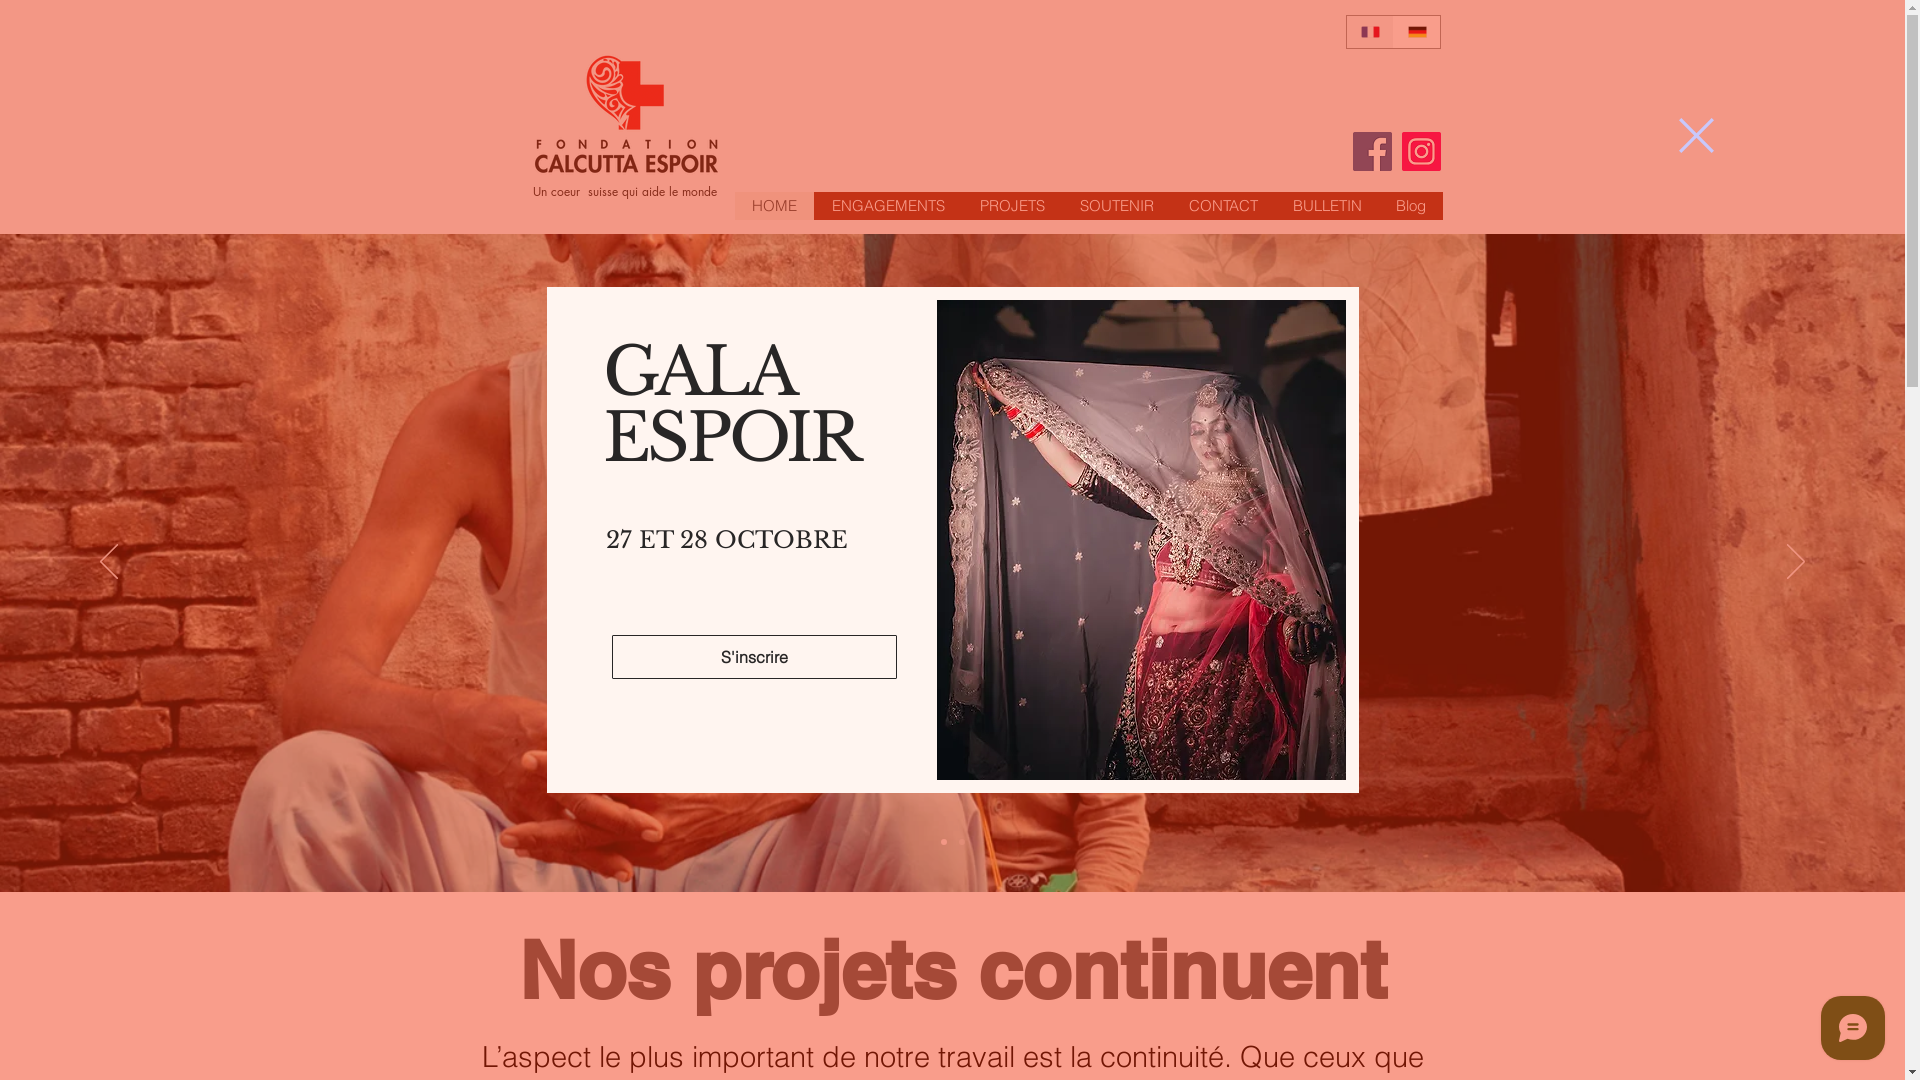 This screenshot has width=1920, height=1080. What do you see at coordinates (888, 206) in the screenshot?
I see `ENGAGEMENTS` at bounding box center [888, 206].